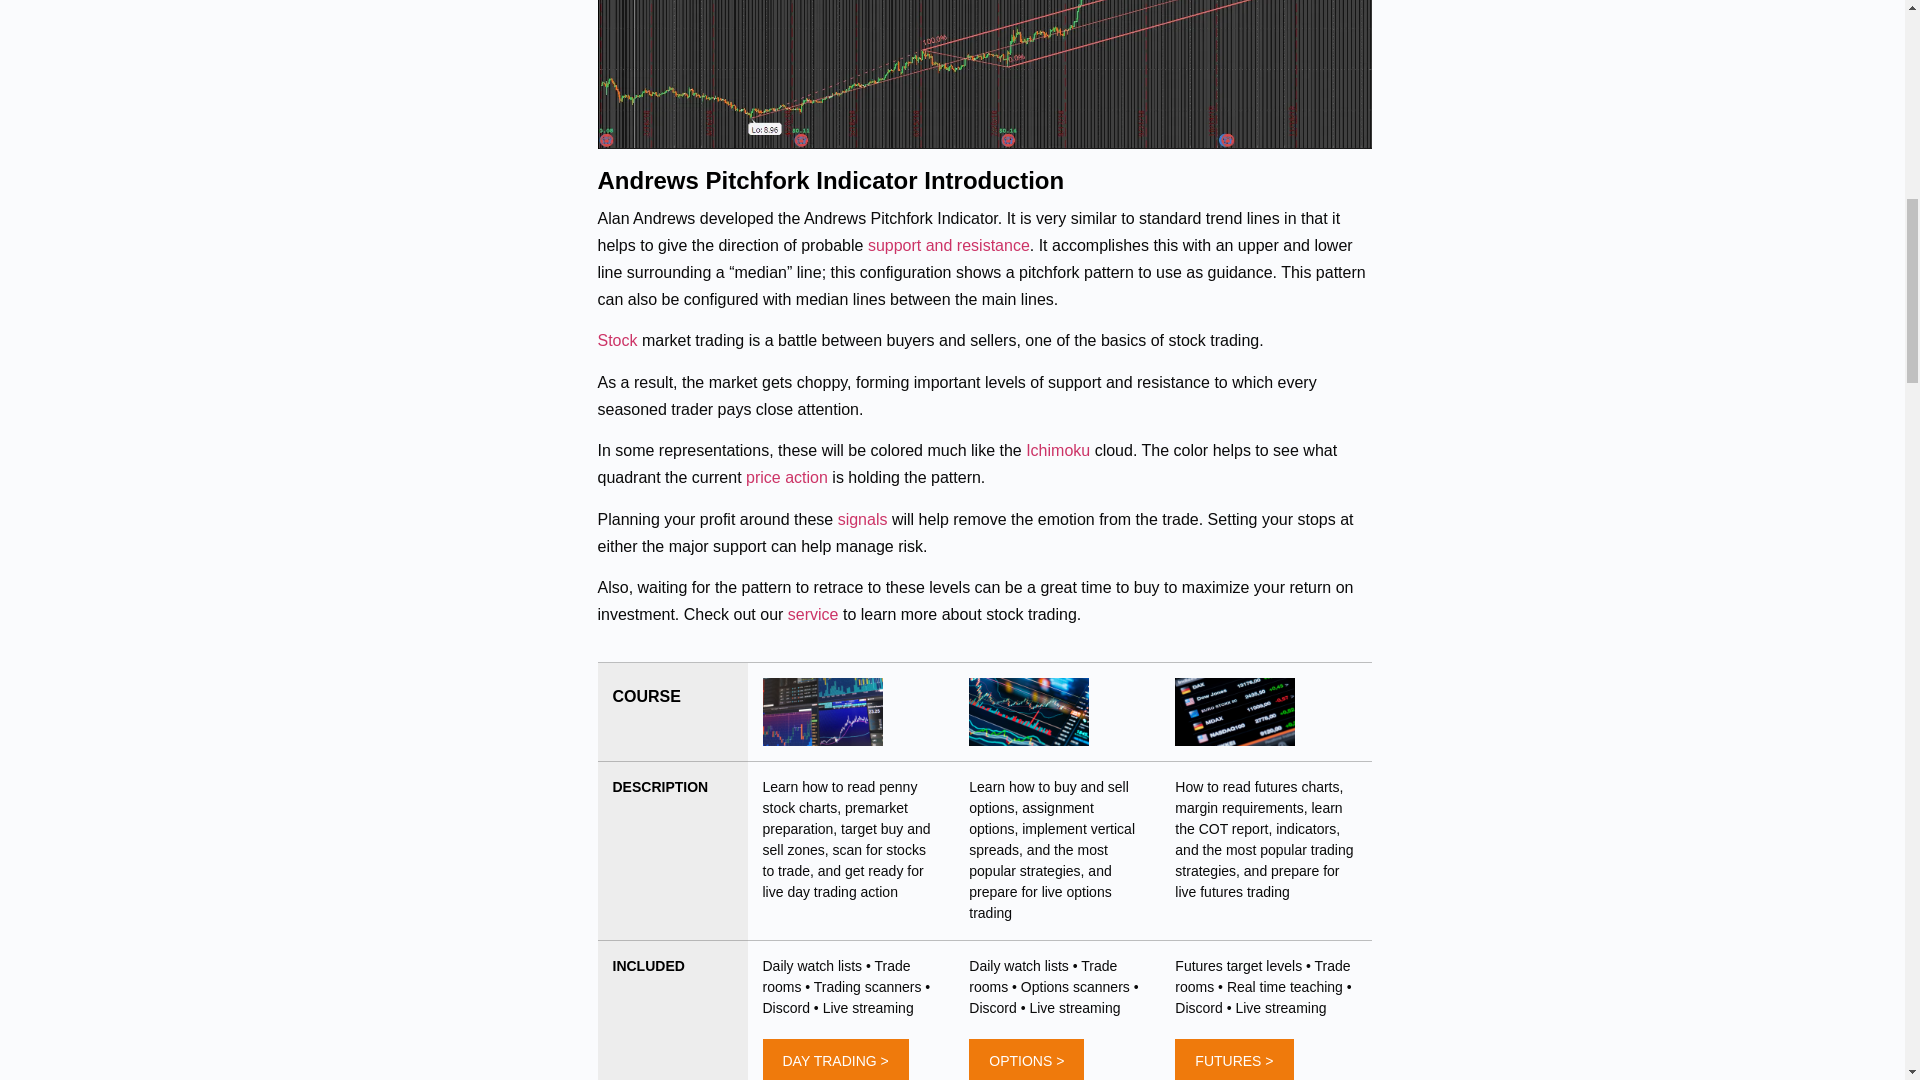  What do you see at coordinates (617, 340) in the screenshot?
I see `Stock` at bounding box center [617, 340].